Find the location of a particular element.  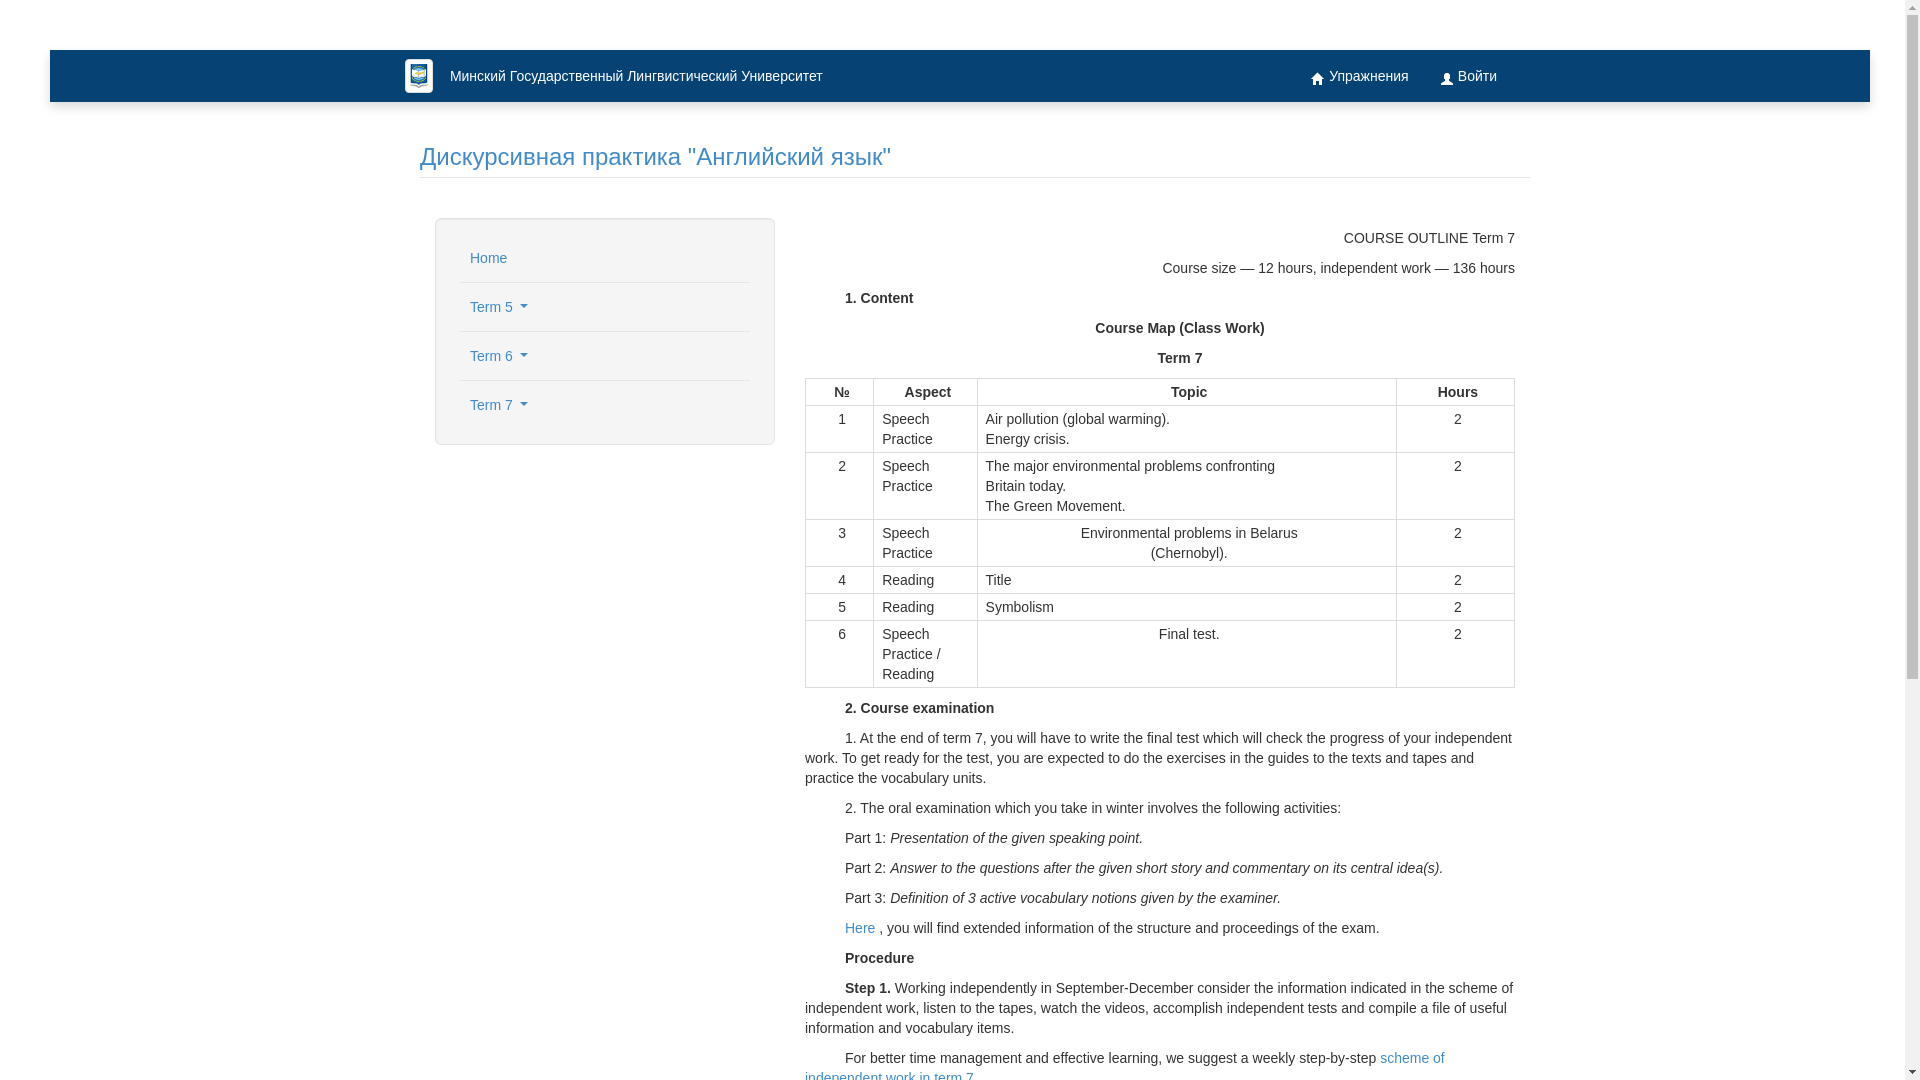

Here is located at coordinates (862, 928).